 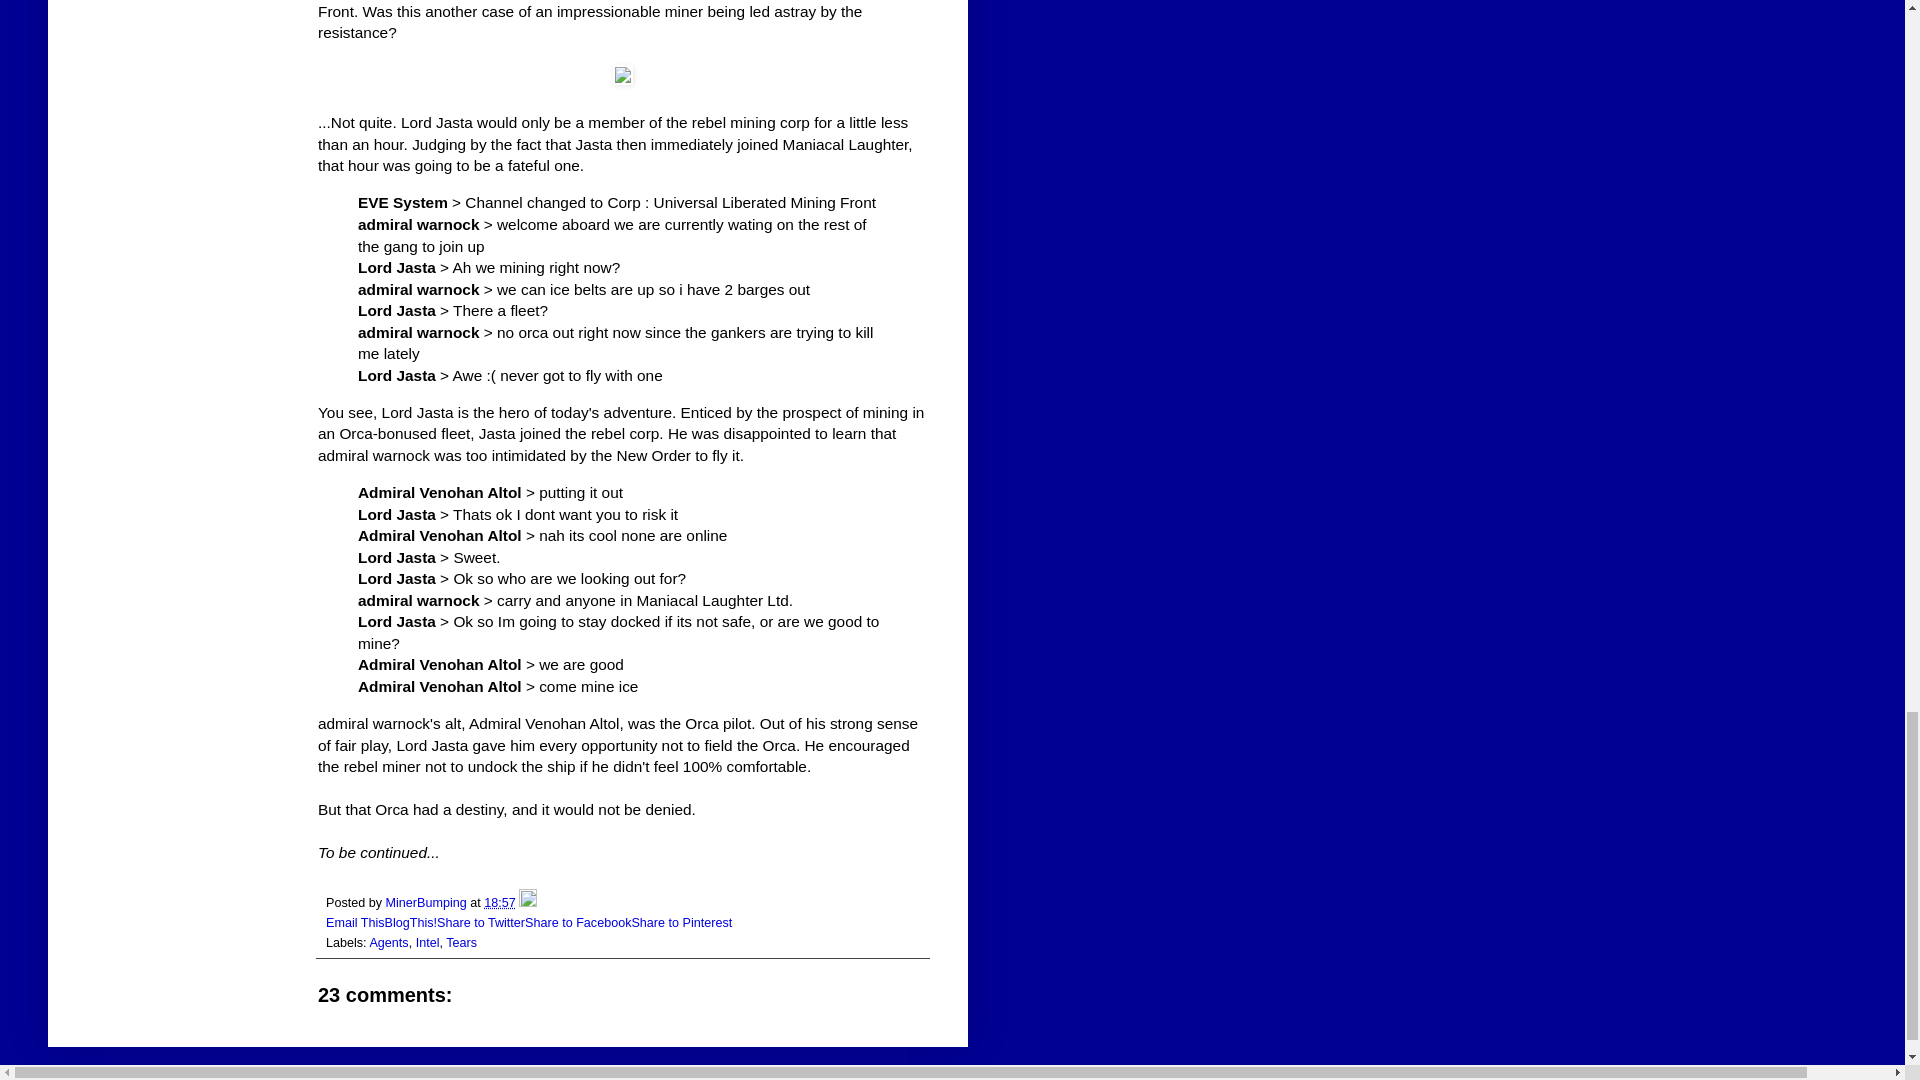 I want to click on author profile, so click(x=428, y=903).